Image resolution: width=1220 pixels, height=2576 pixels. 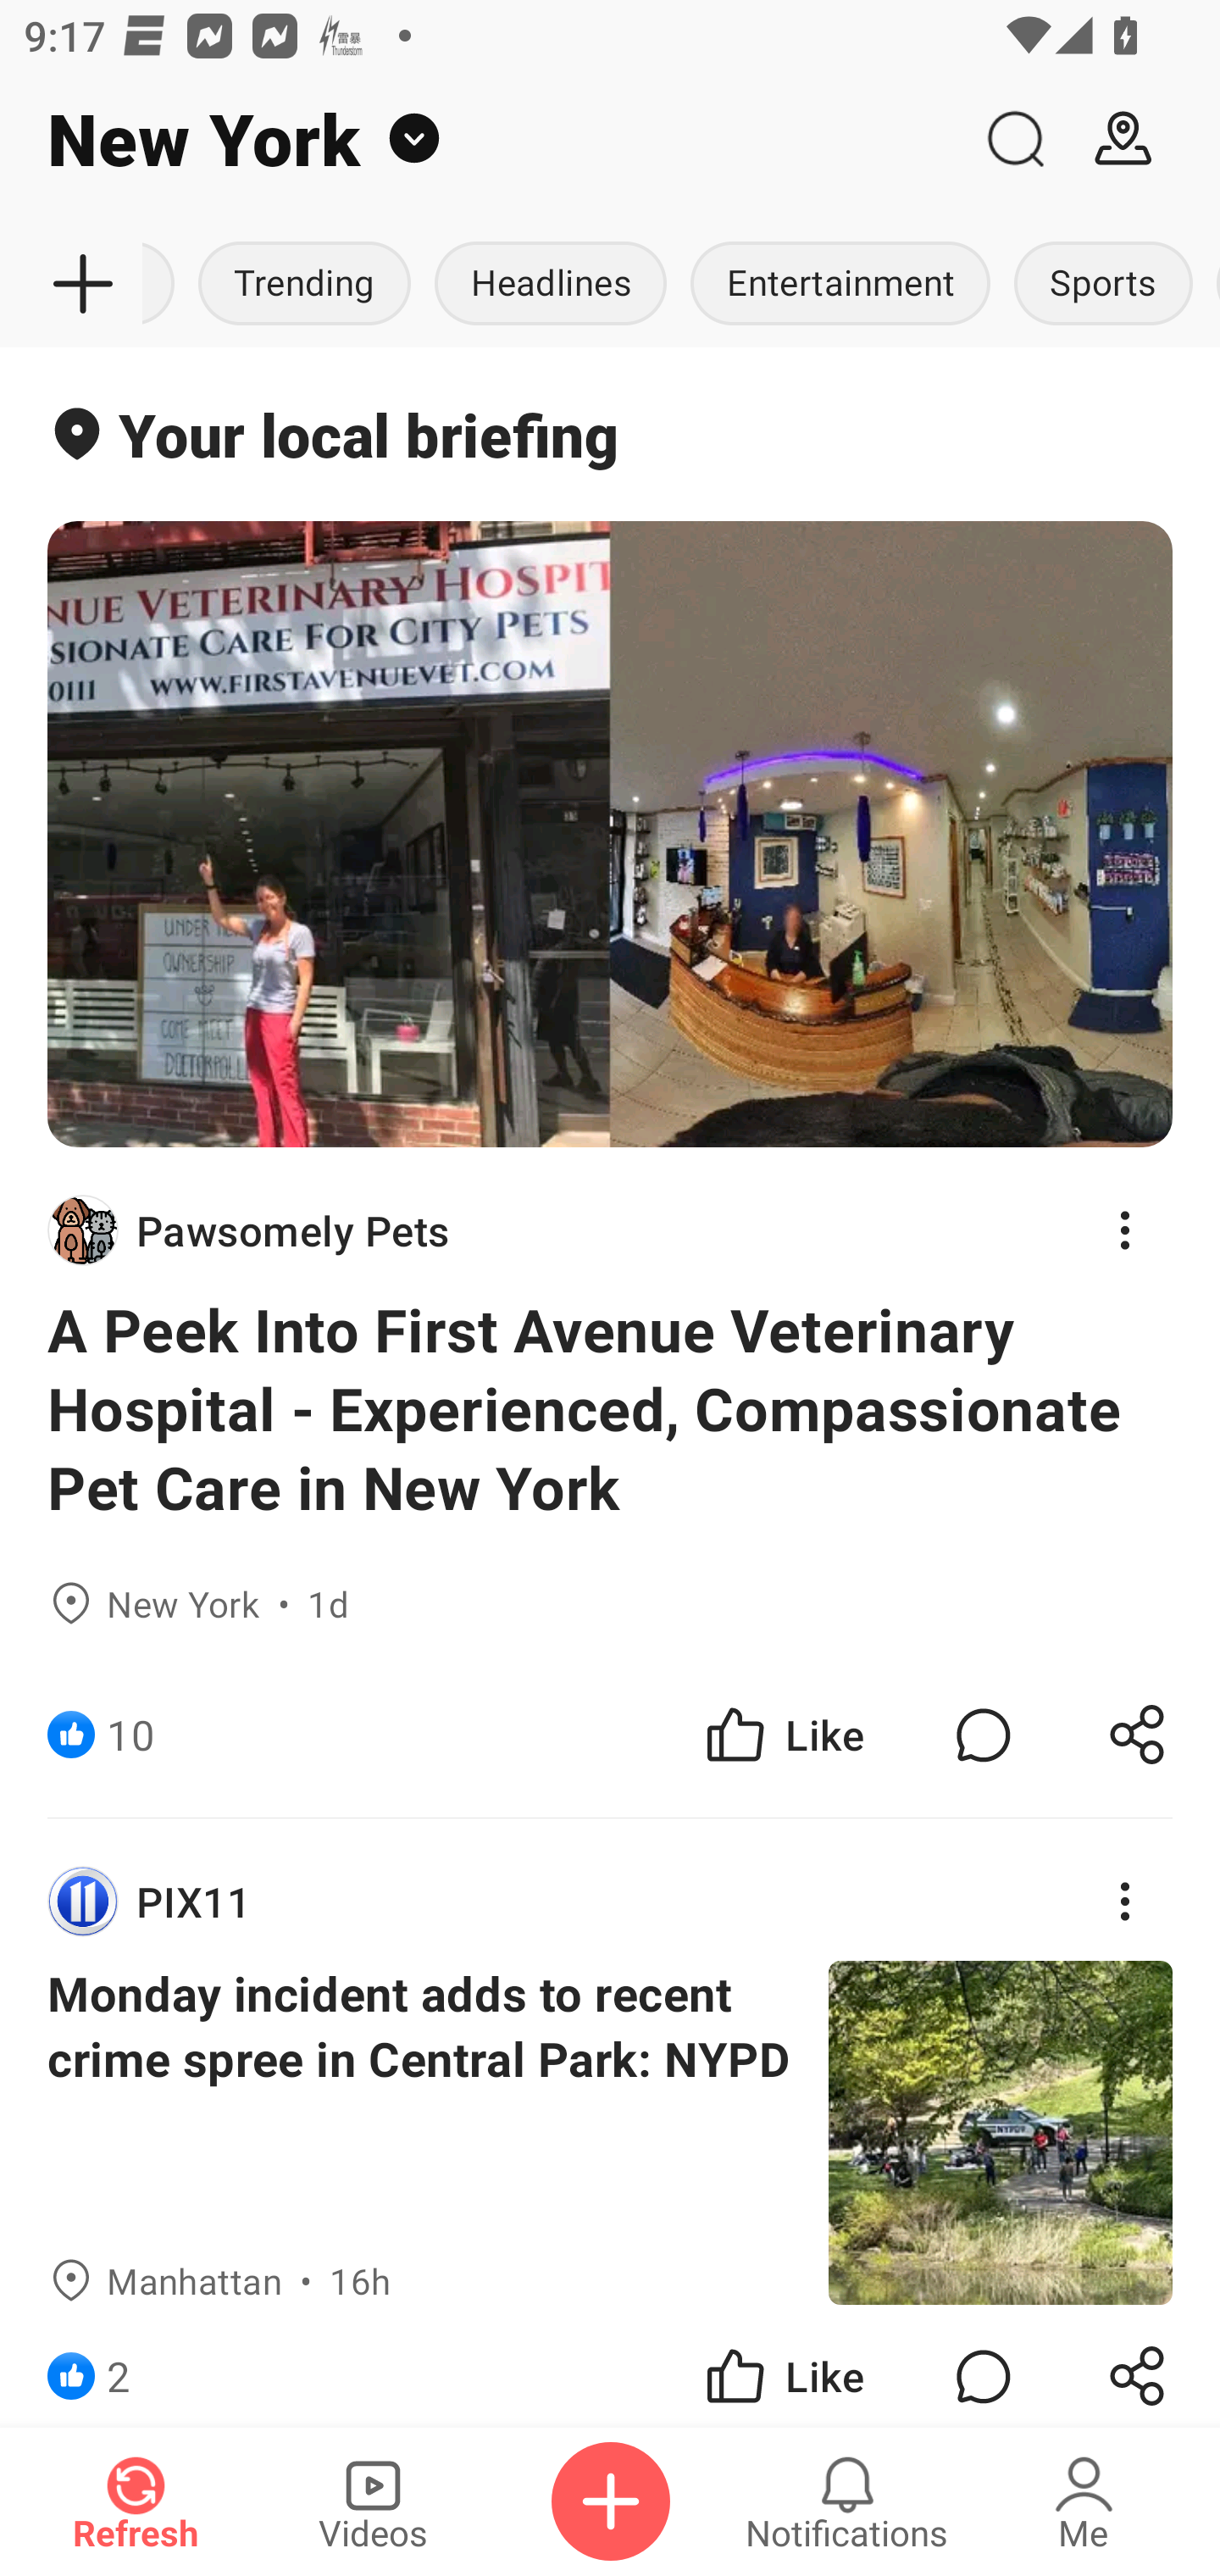 What do you see at coordinates (783, 2366) in the screenshot?
I see `Like` at bounding box center [783, 2366].